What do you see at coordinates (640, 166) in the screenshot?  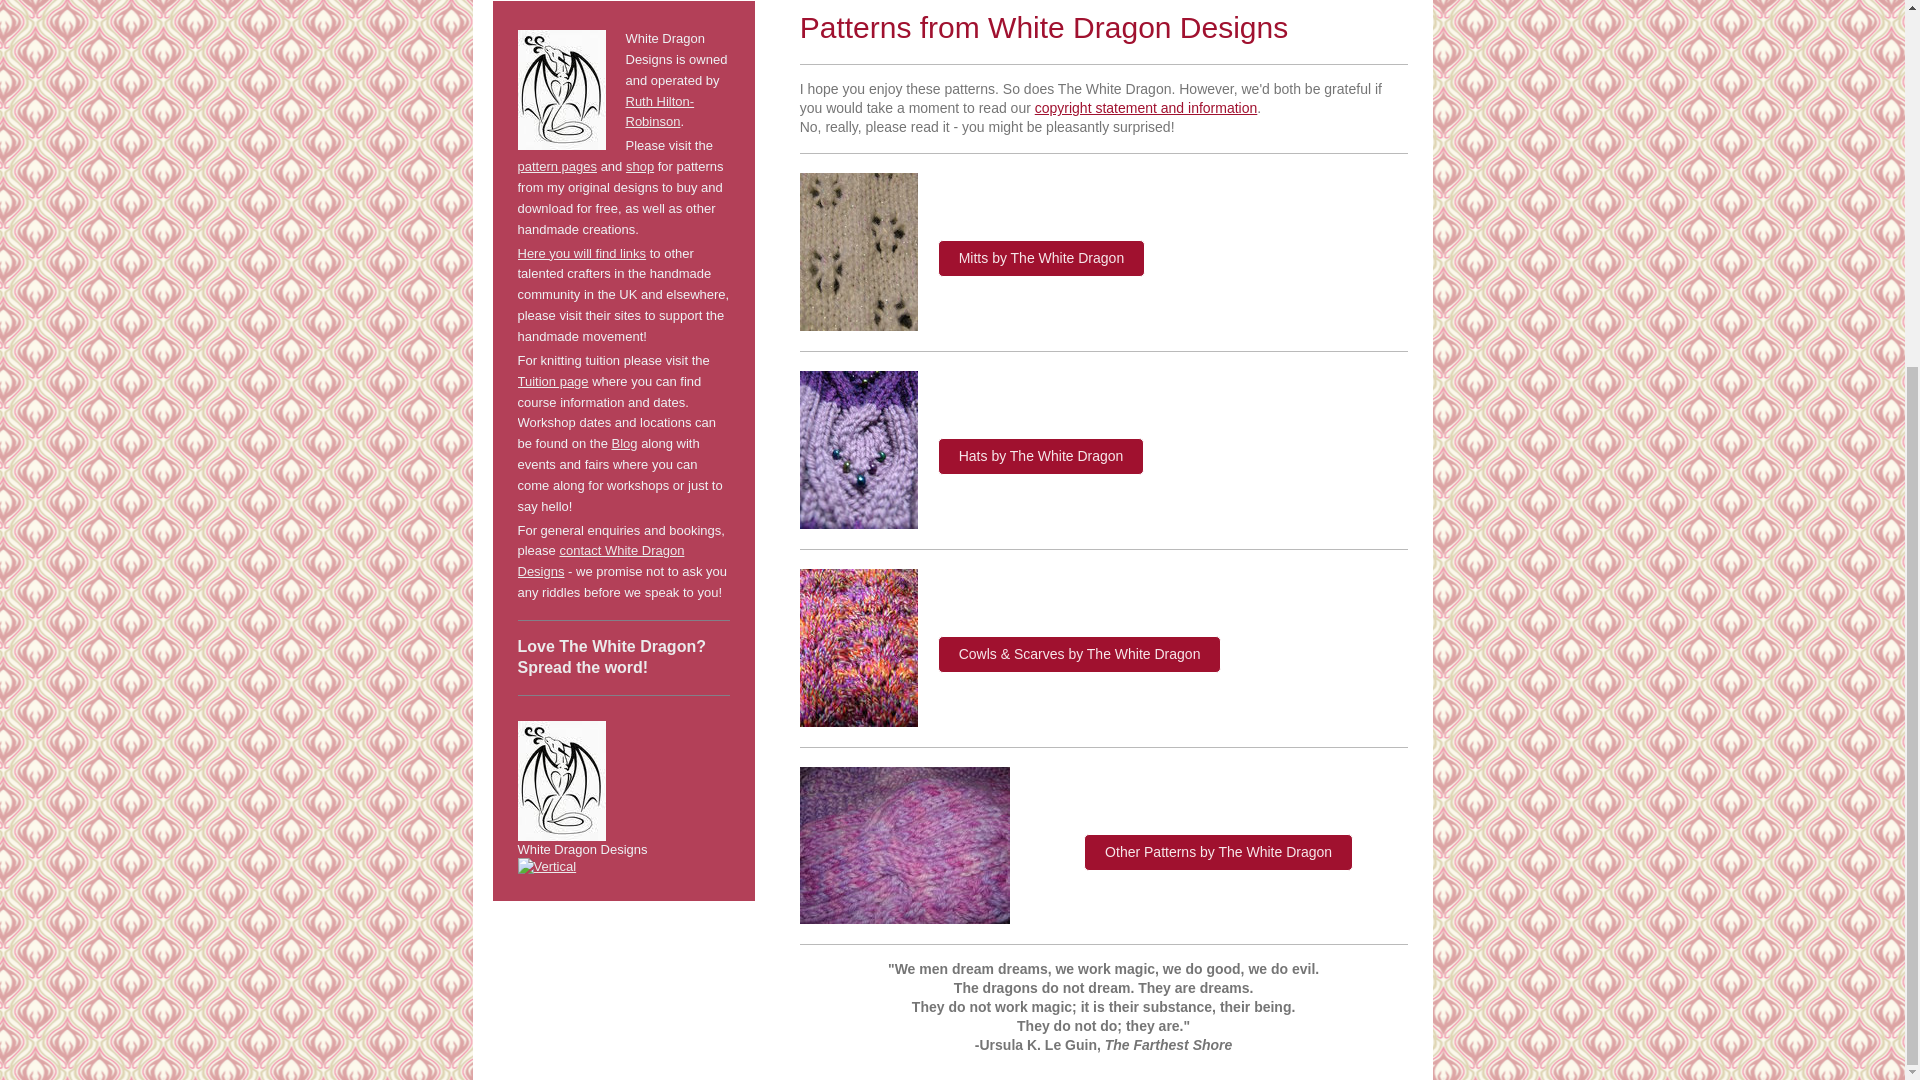 I see `shop` at bounding box center [640, 166].